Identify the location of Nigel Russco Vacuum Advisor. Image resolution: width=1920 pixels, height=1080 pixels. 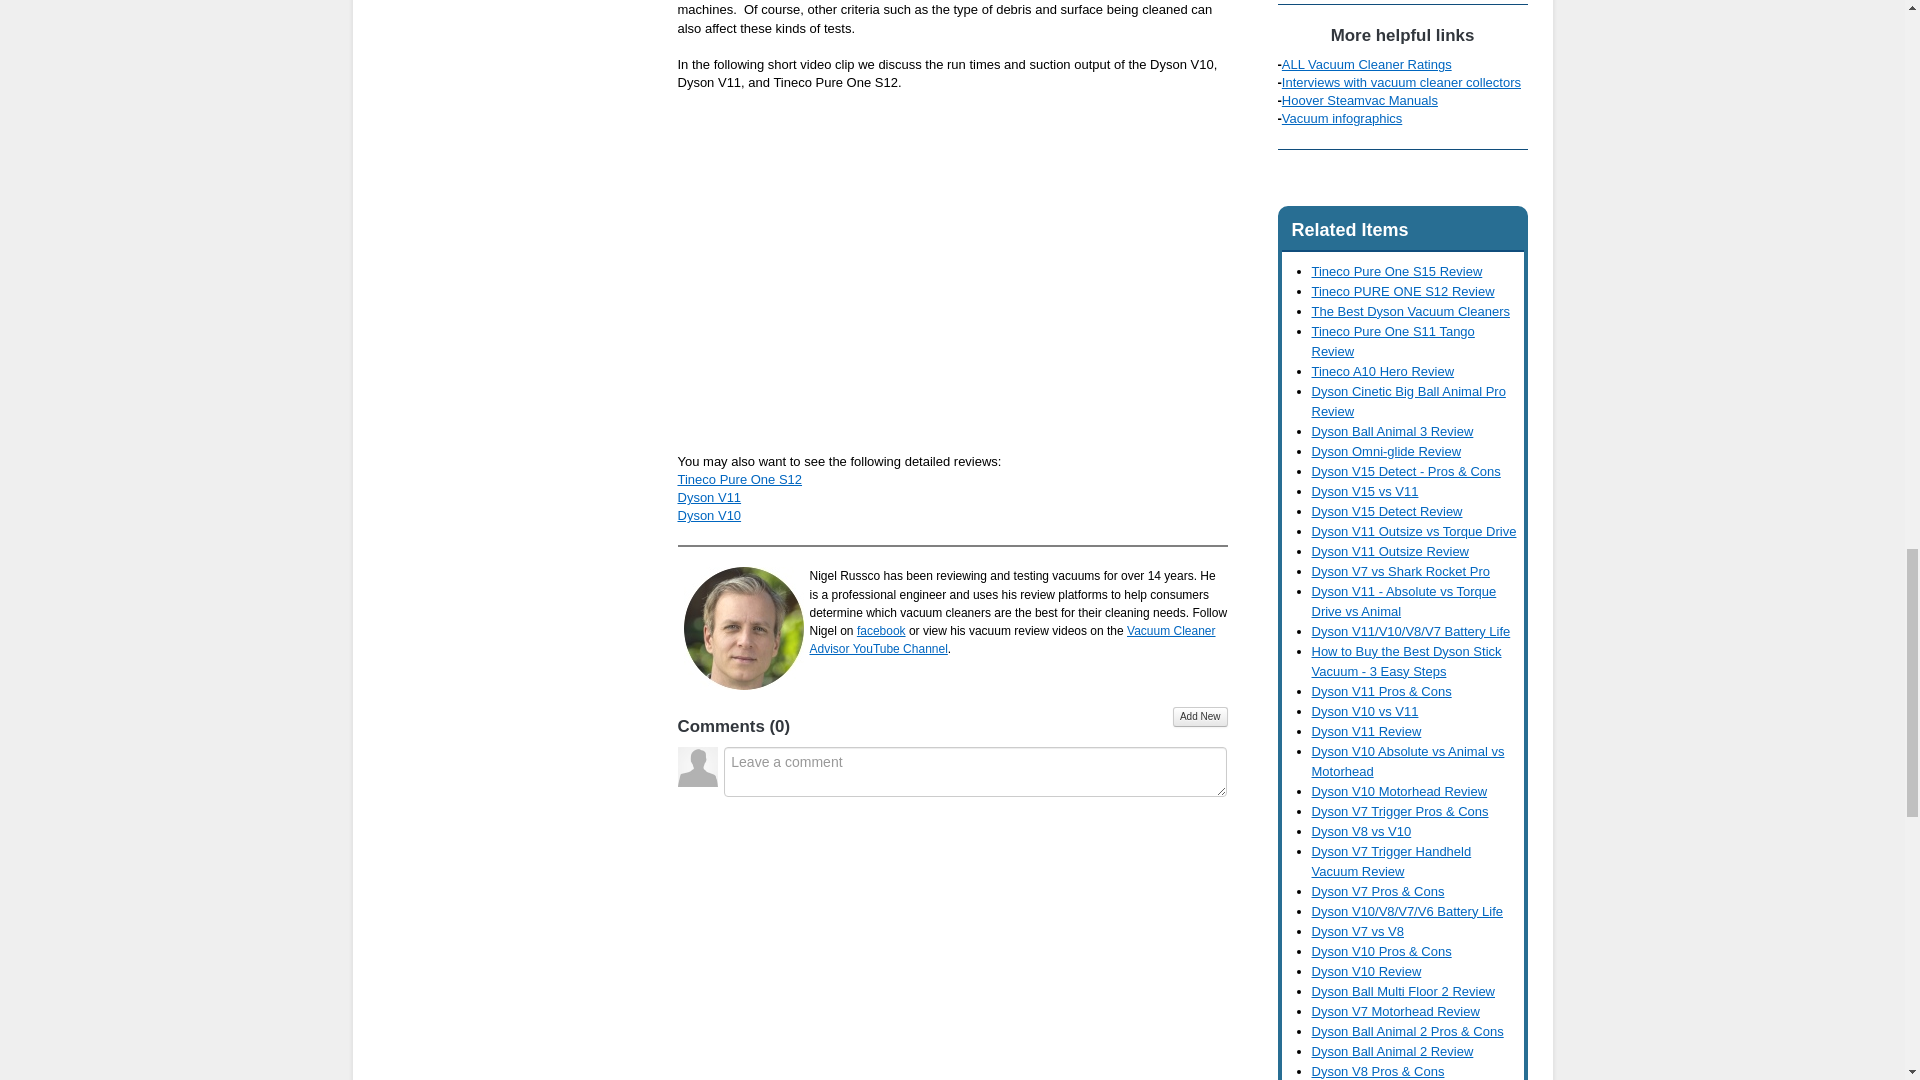
(744, 628).